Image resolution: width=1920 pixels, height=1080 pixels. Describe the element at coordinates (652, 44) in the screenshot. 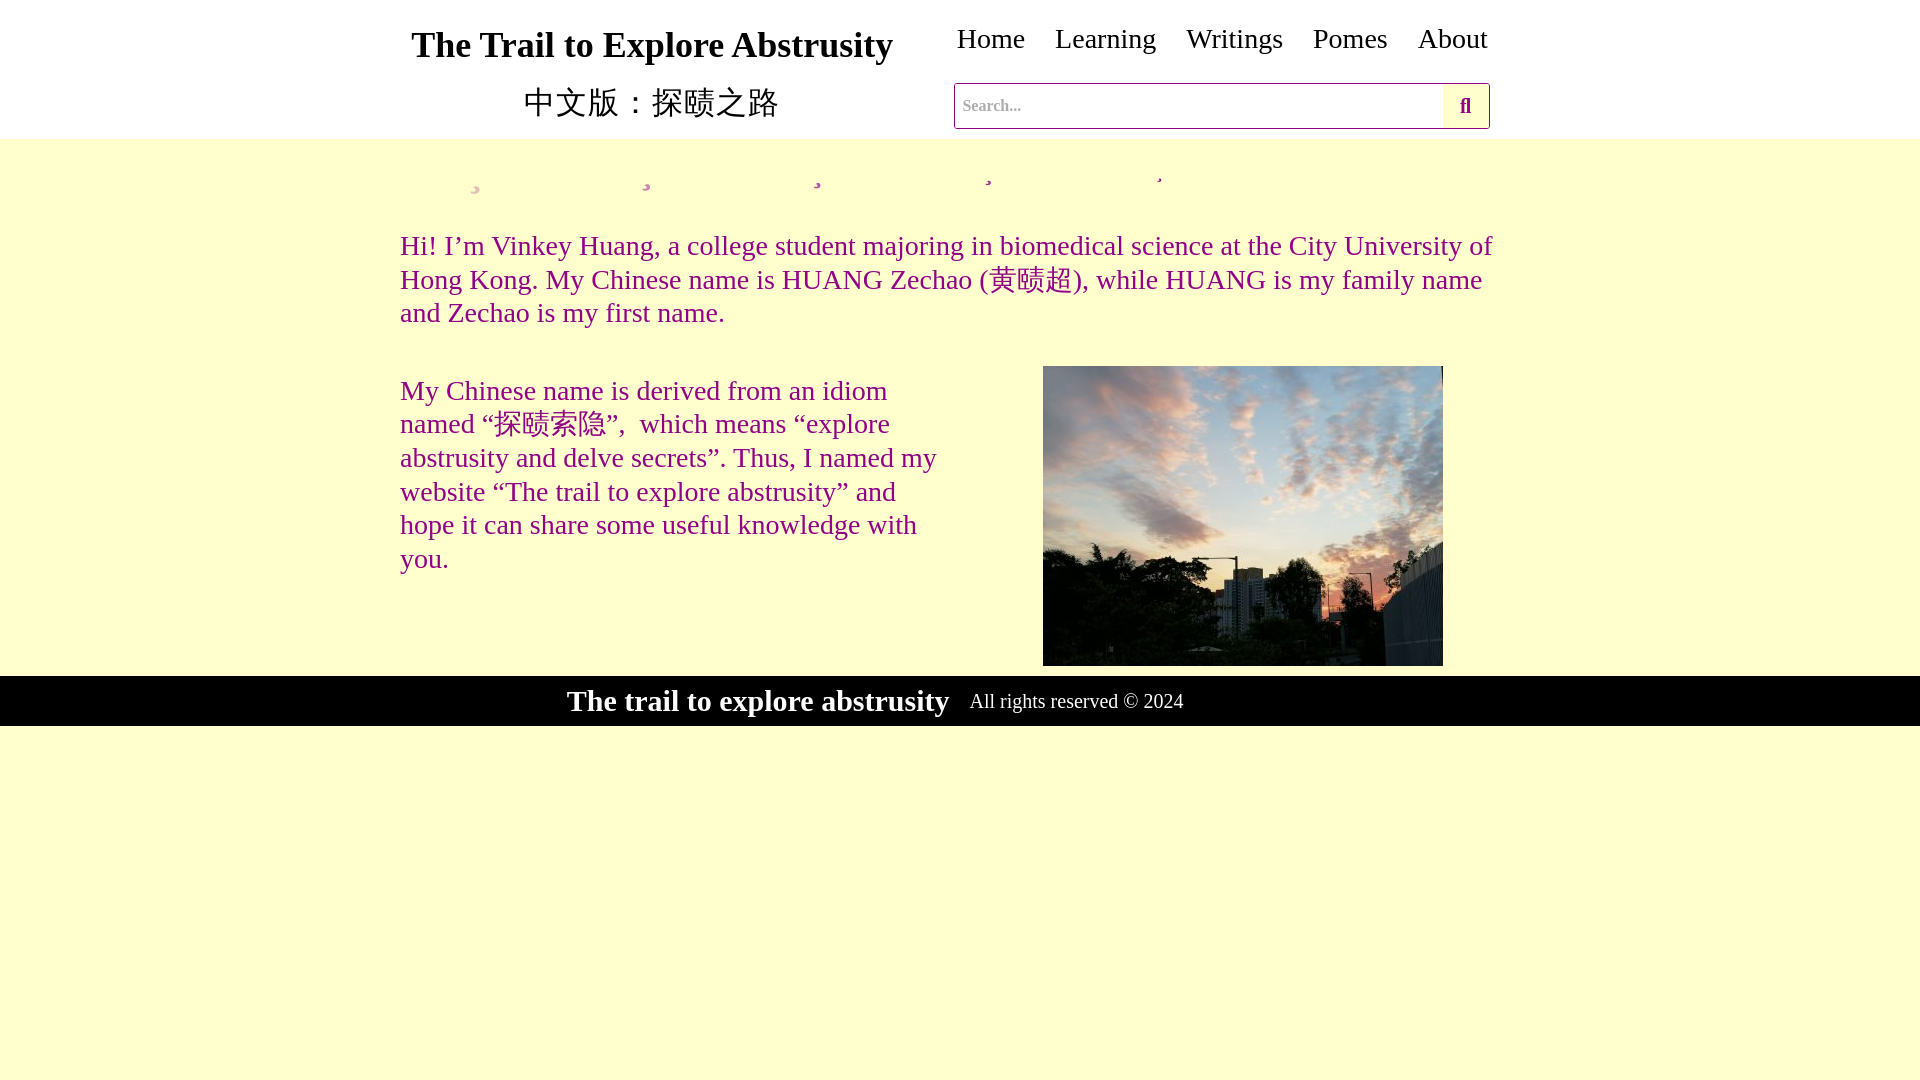

I see `The Trail to Explore Abstrusity` at that location.